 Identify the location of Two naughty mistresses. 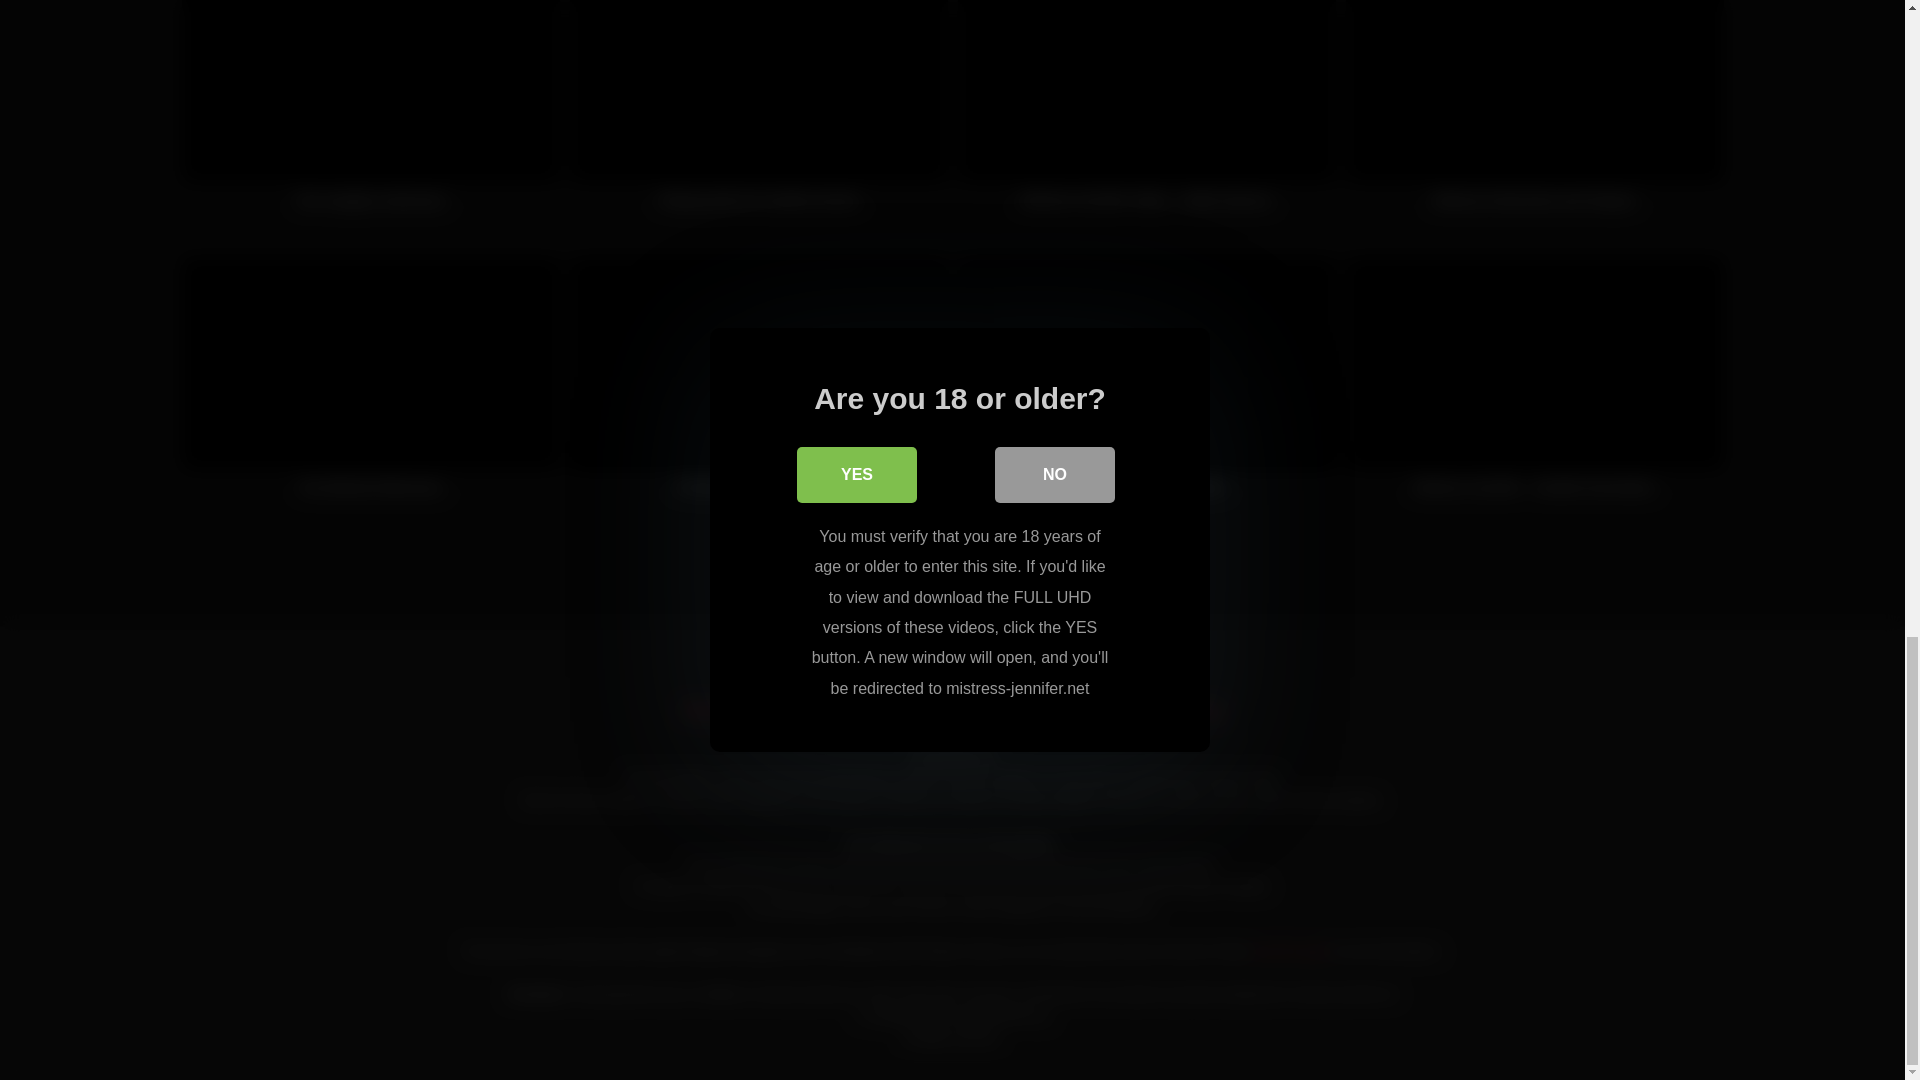
(371, 116).